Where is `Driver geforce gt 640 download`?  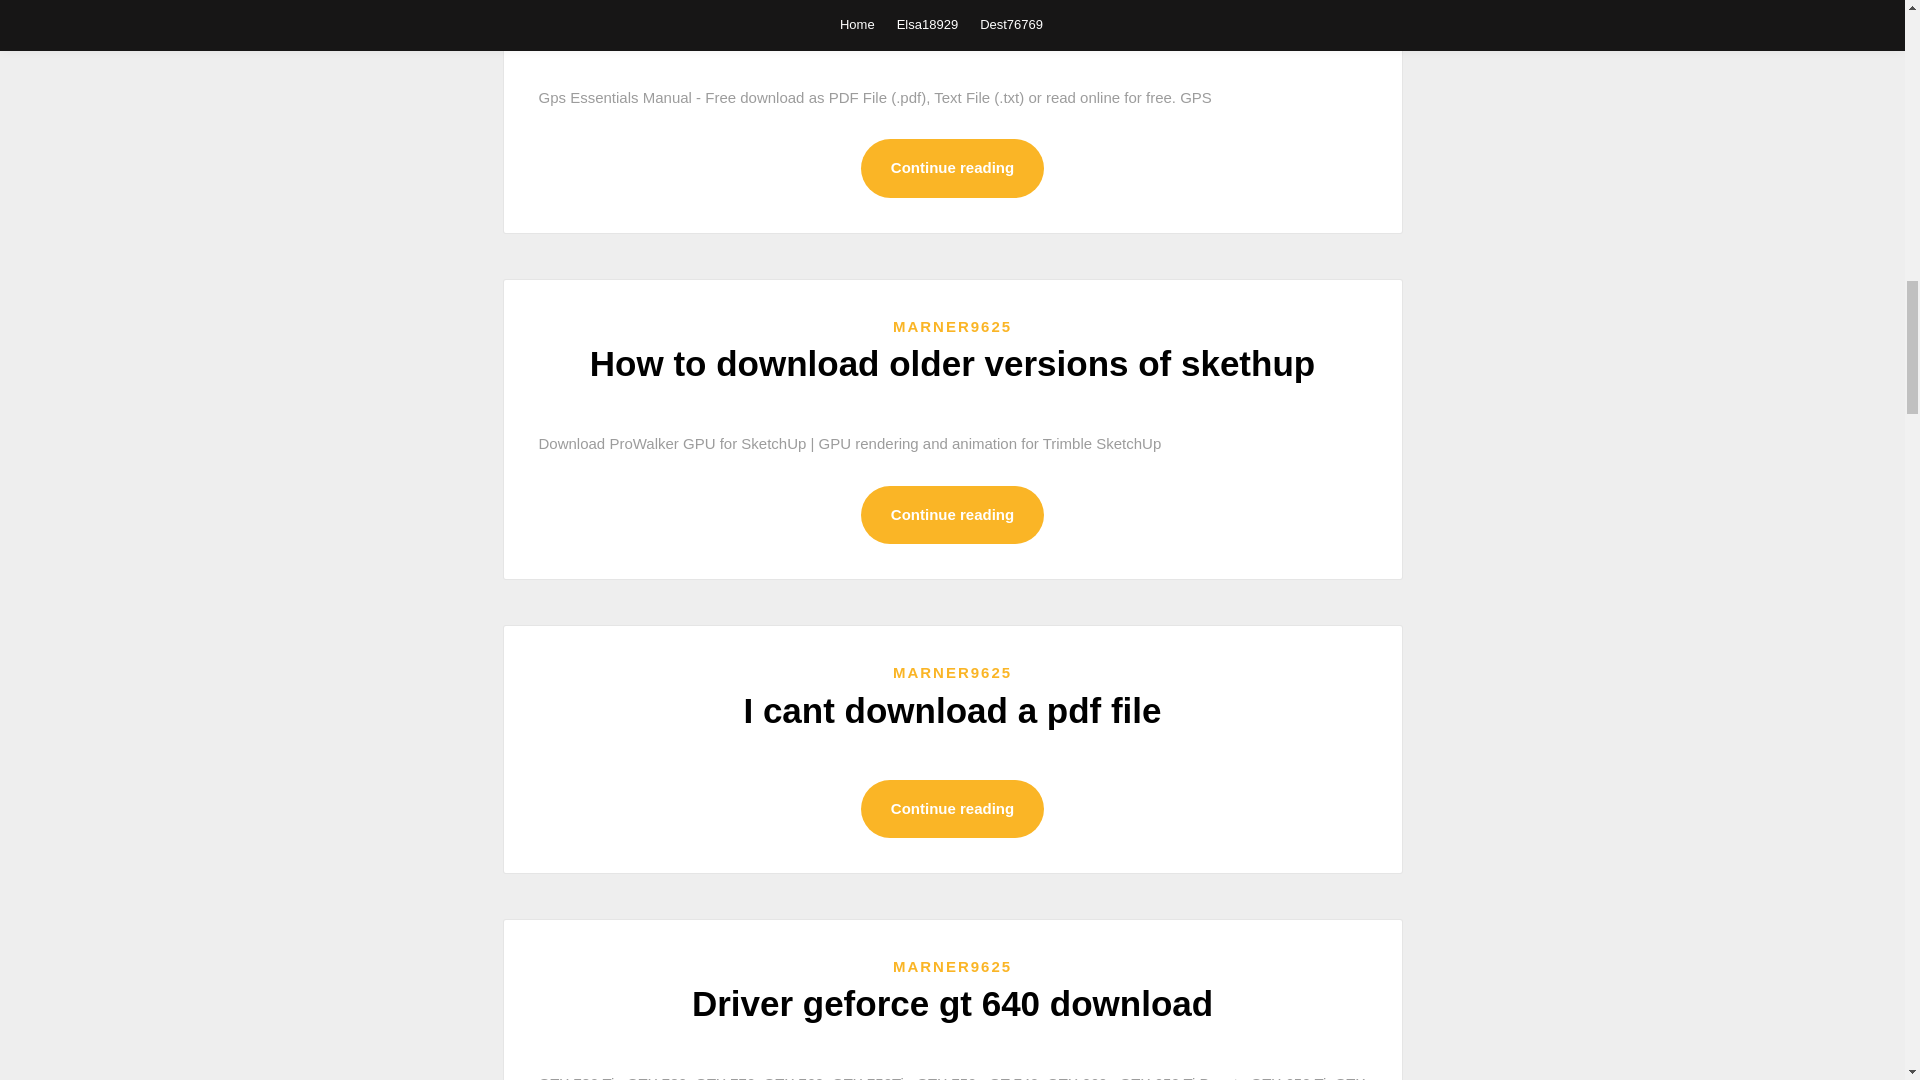
Driver geforce gt 640 download is located at coordinates (952, 1002).